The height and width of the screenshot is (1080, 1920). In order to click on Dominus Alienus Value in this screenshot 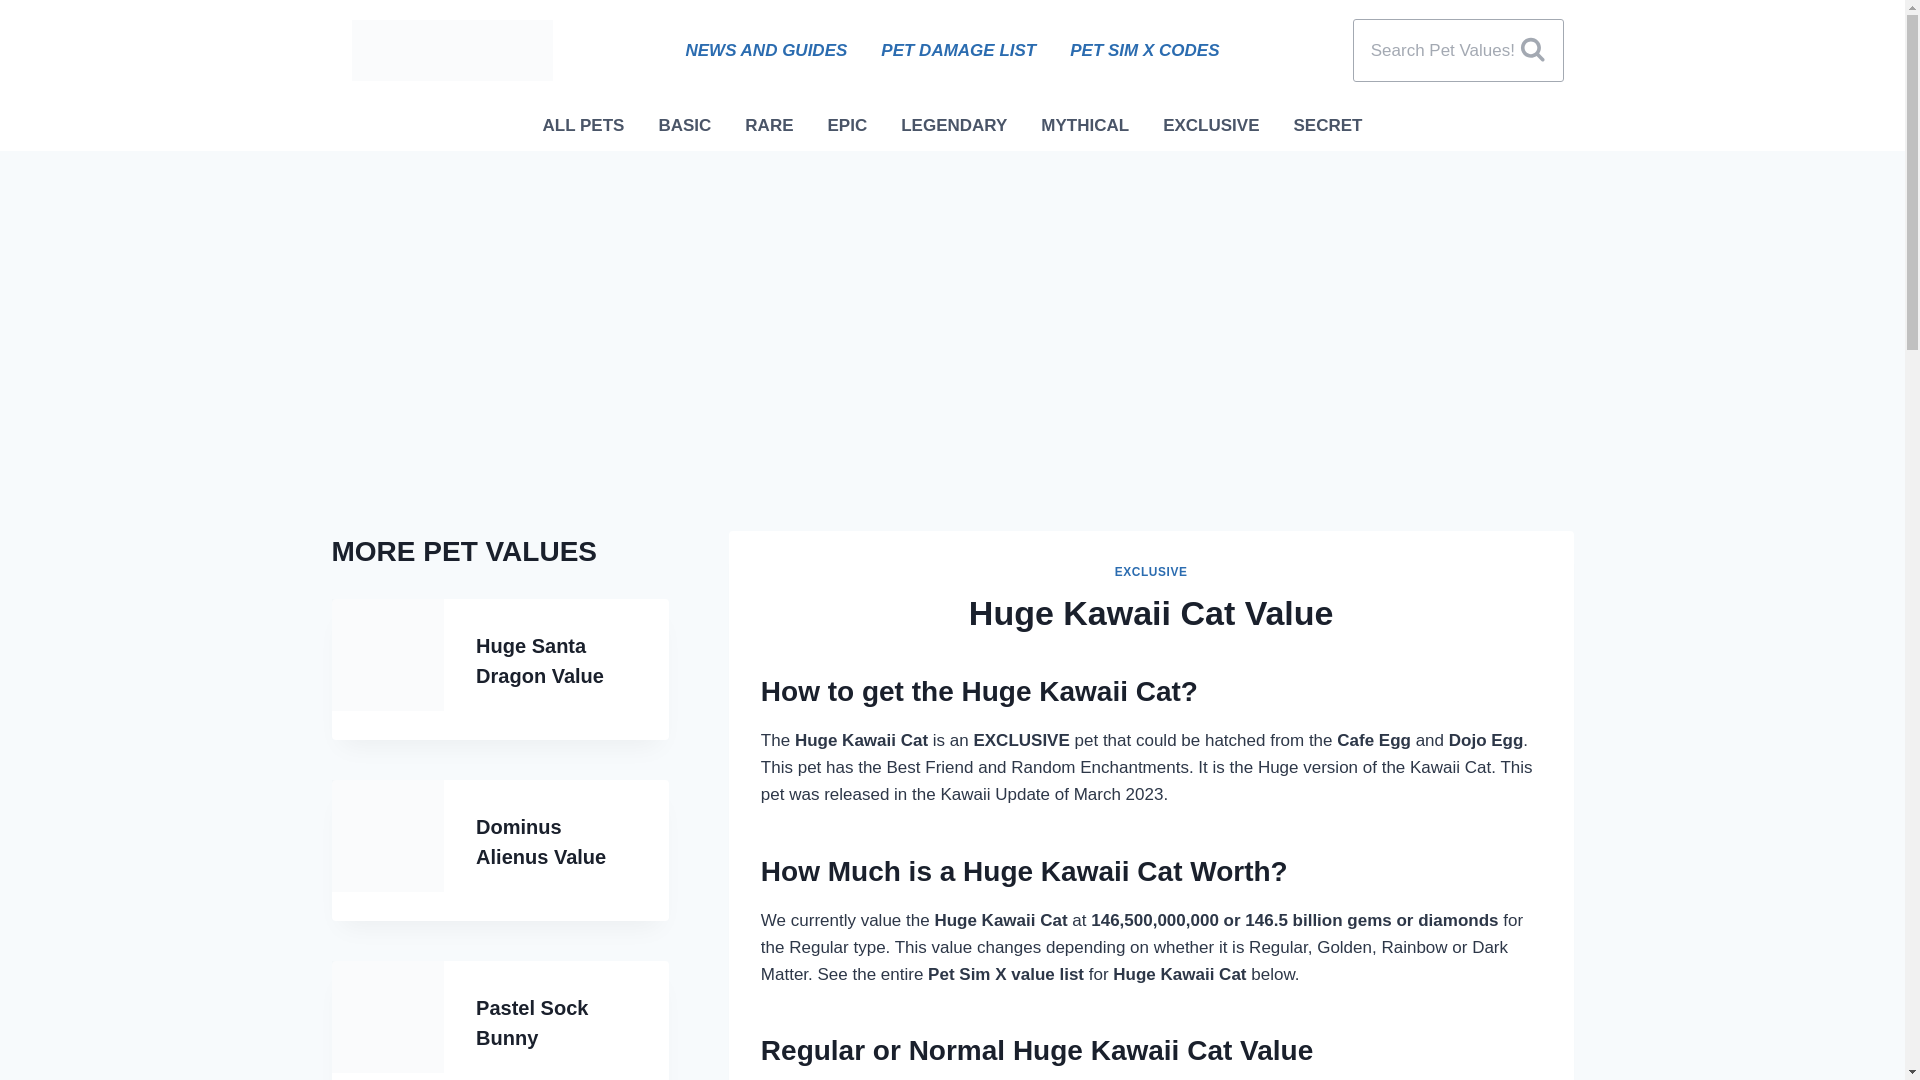, I will do `click(541, 842)`.